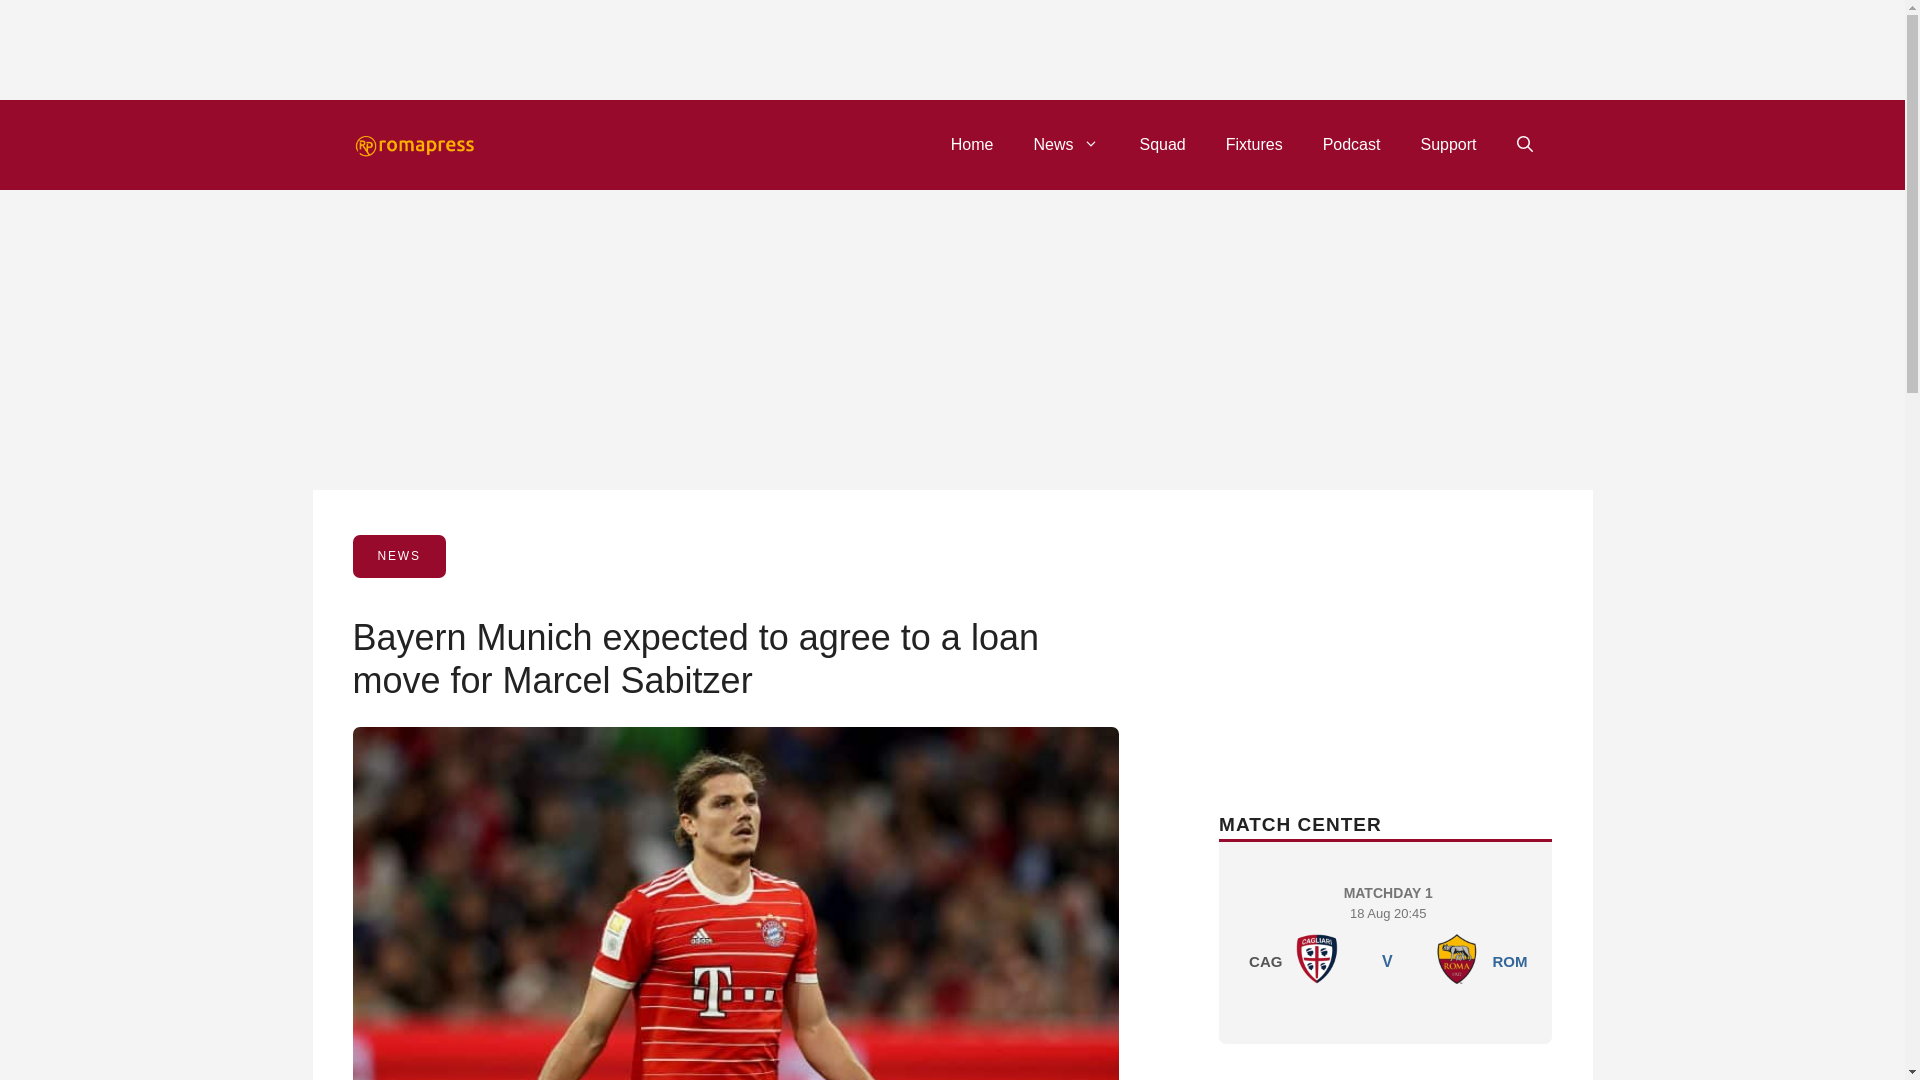 Image resolution: width=1920 pixels, height=1080 pixels. I want to click on Roma, so click(972, 144).